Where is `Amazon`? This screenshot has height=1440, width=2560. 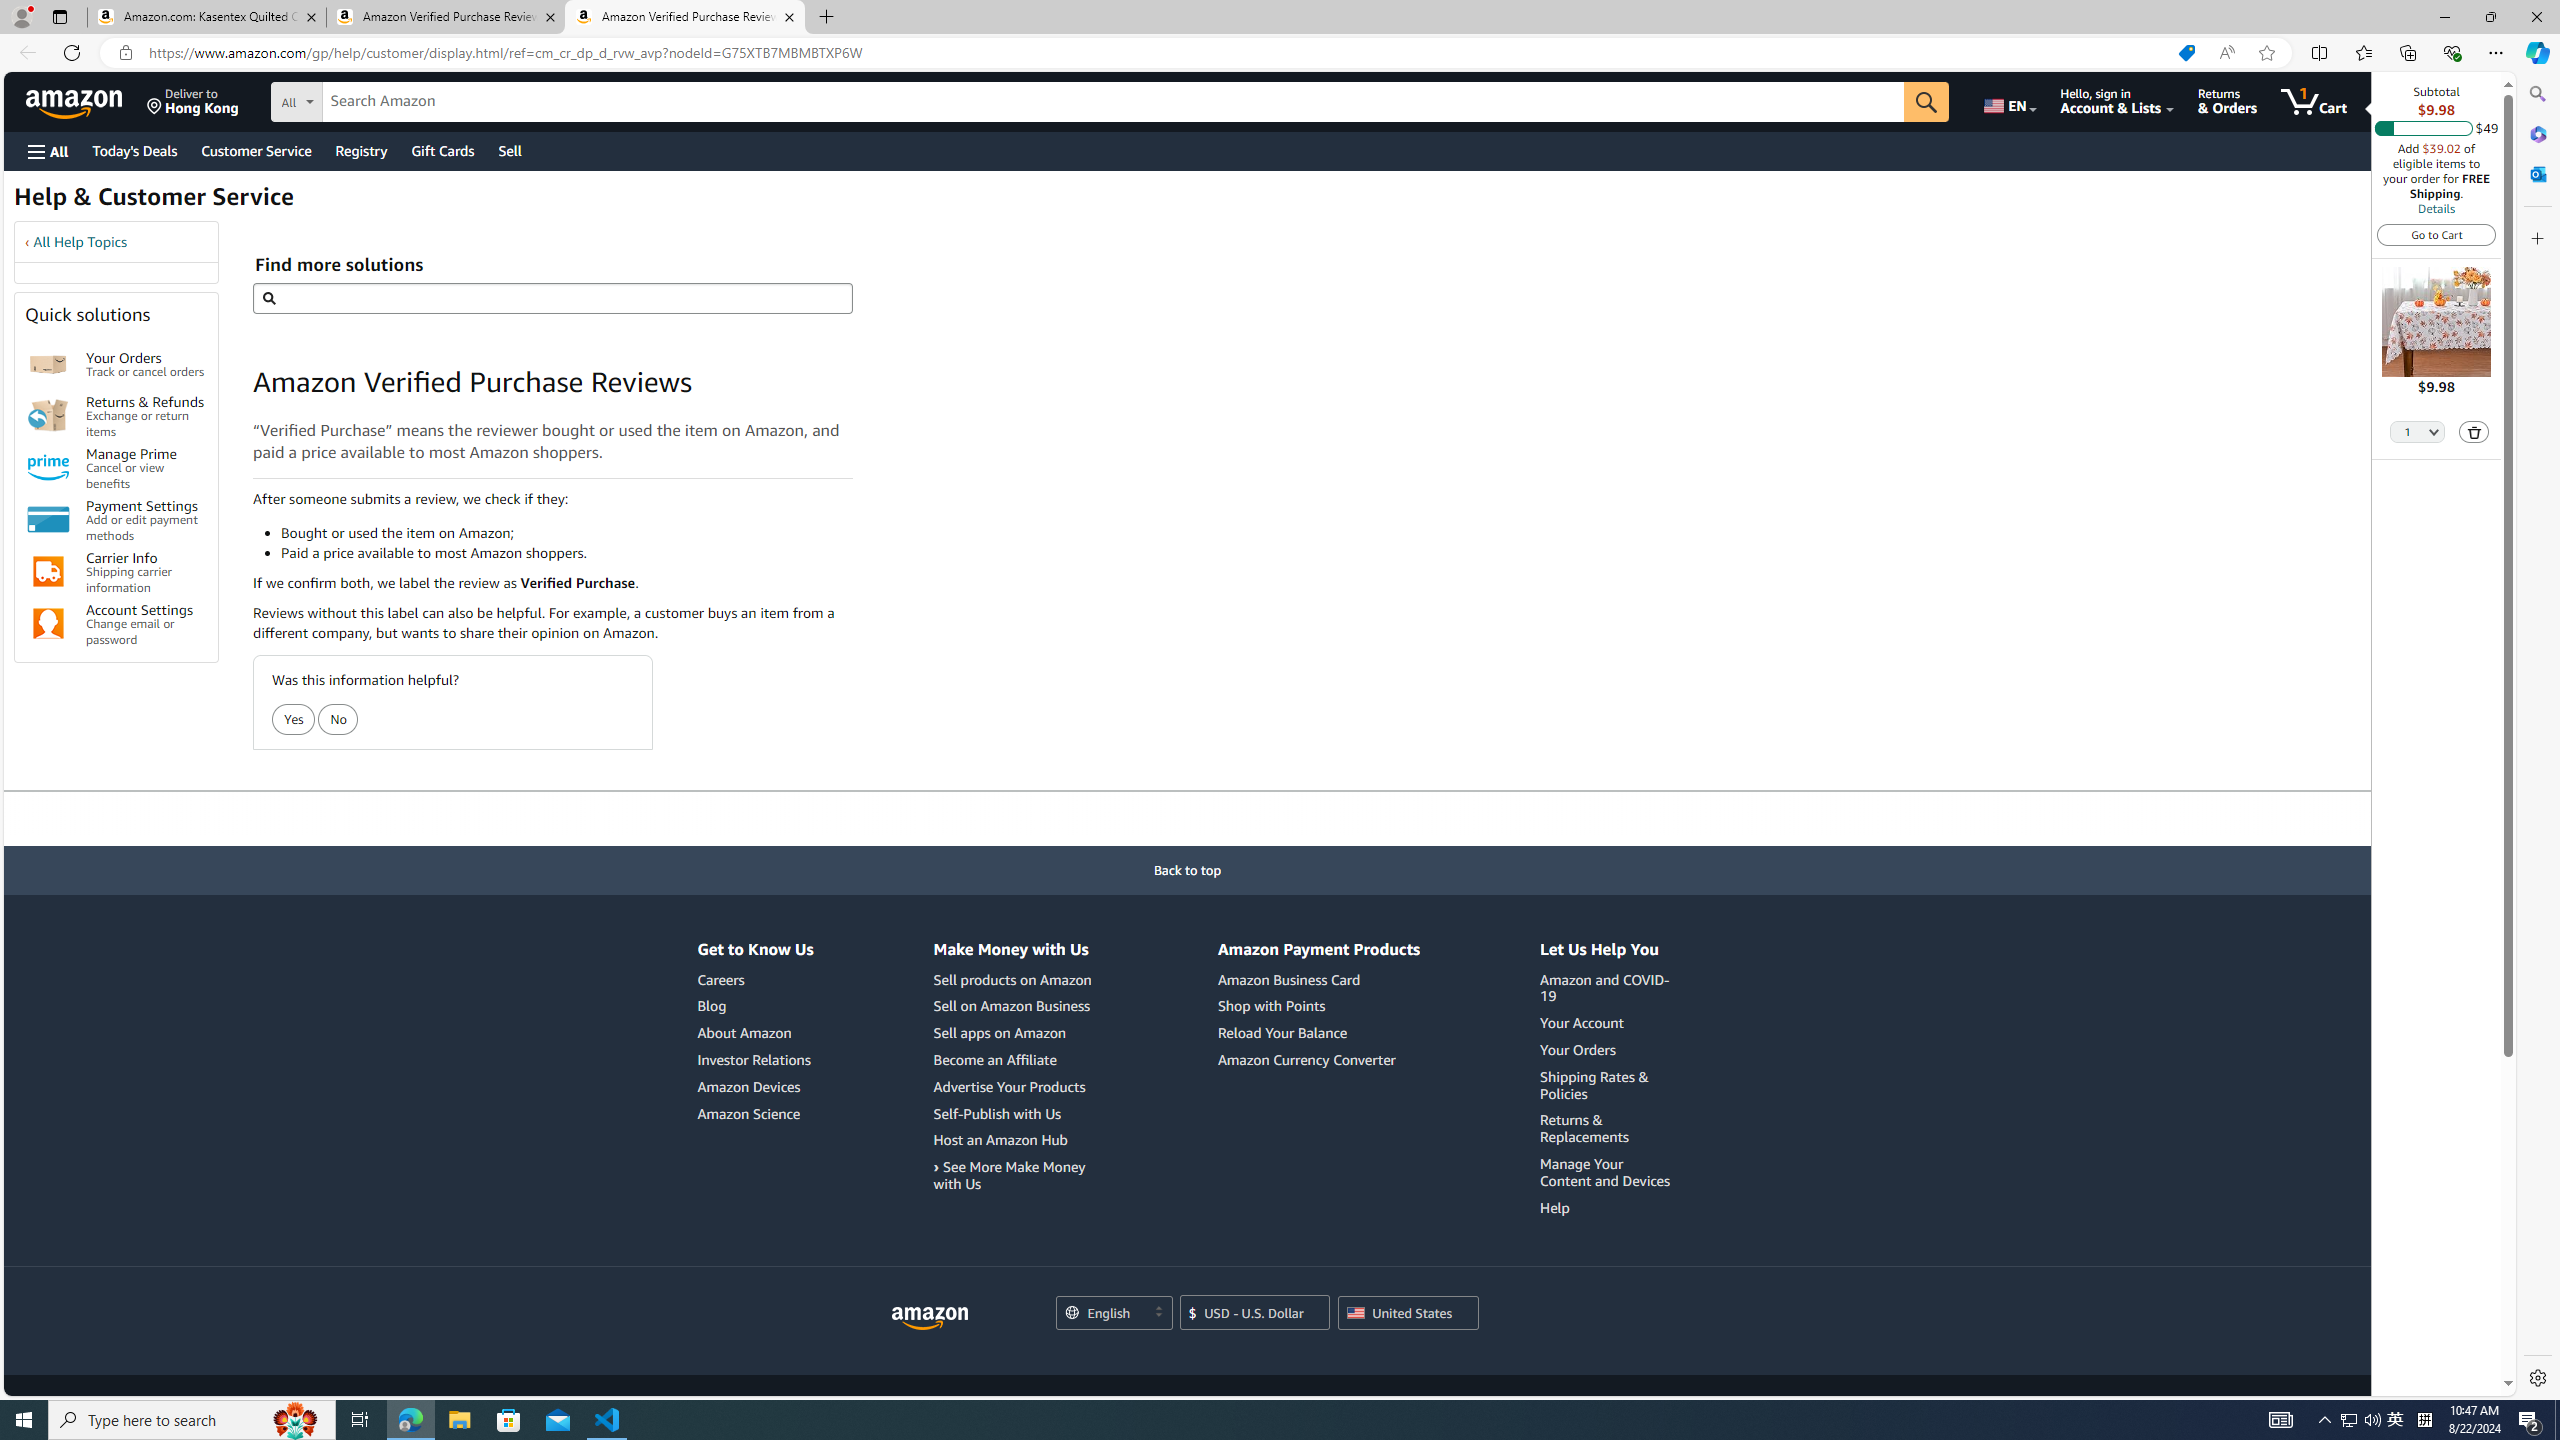
Amazon is located at coordinates (76, 101).